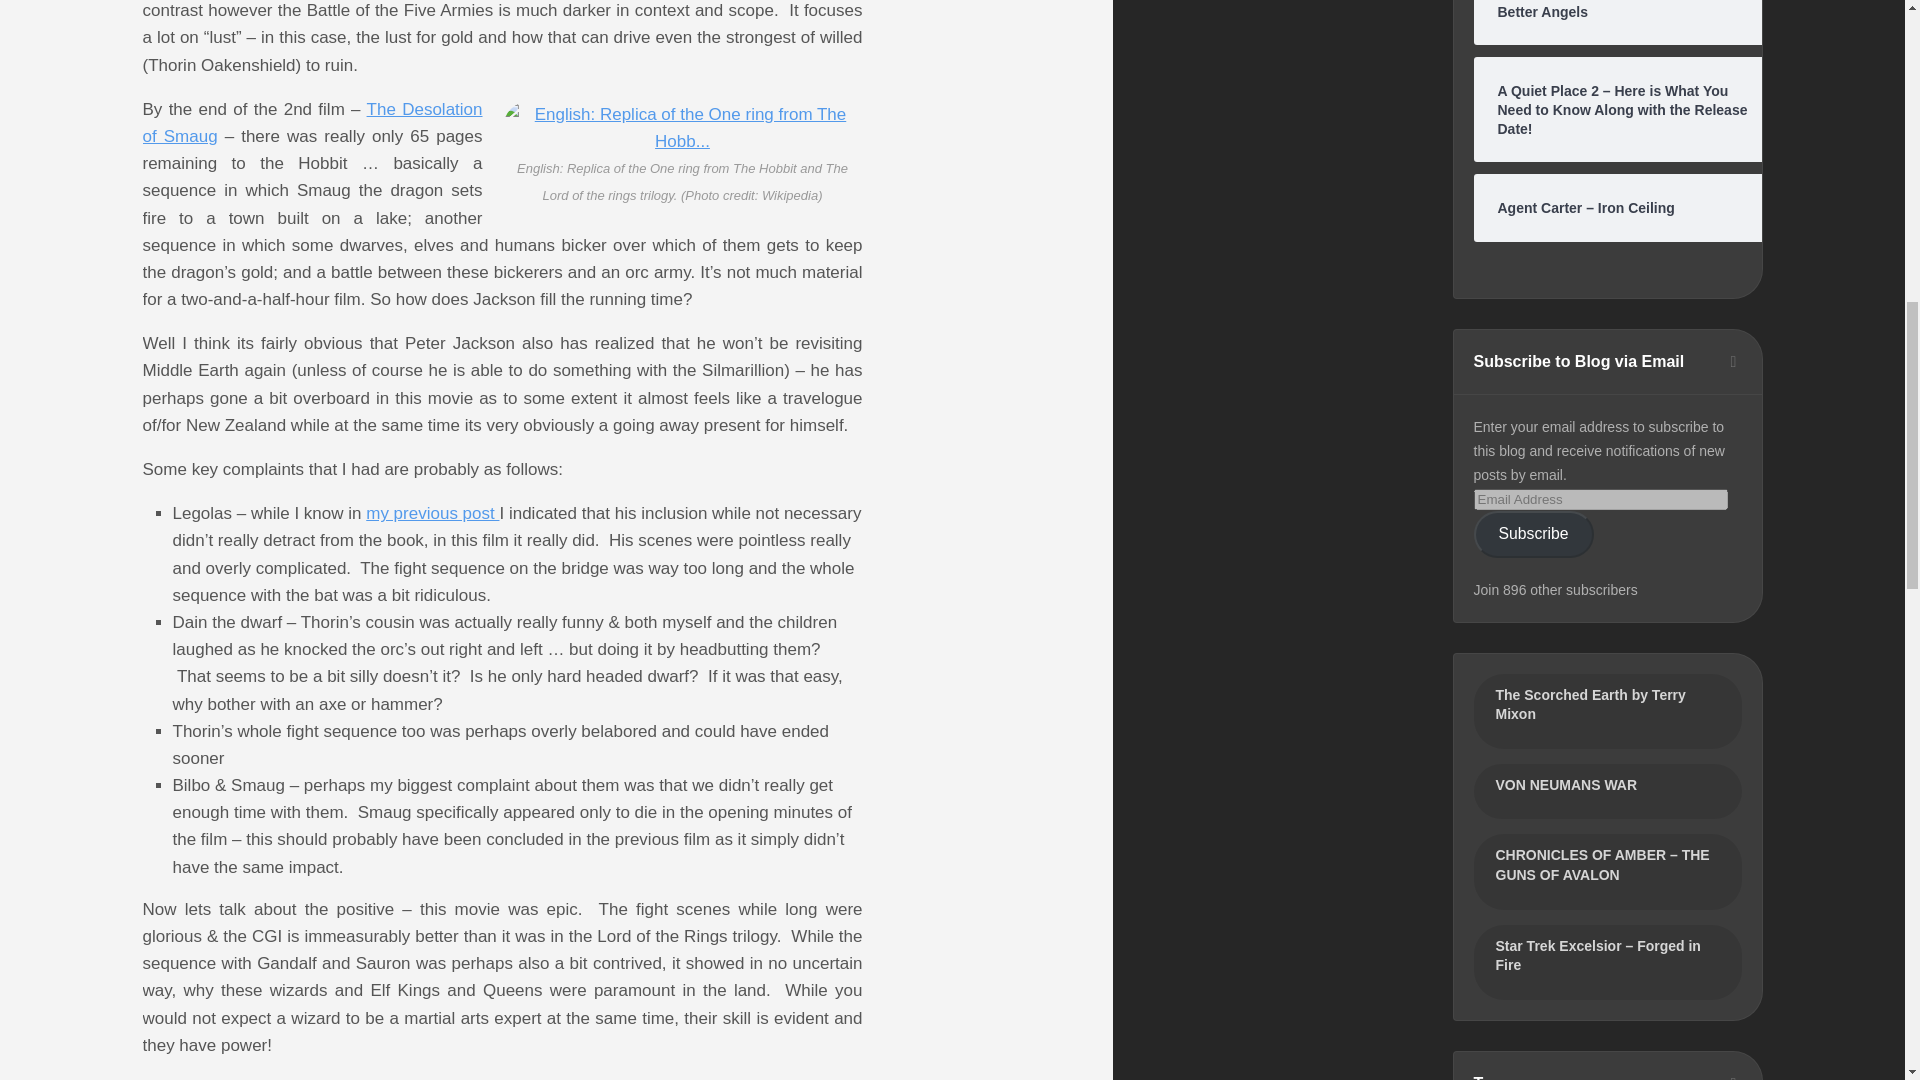 The height and width of the screenshot is (1080, 1920). I want to click on English: Replica of the One ring from The Hobb..., so click(682, 128).